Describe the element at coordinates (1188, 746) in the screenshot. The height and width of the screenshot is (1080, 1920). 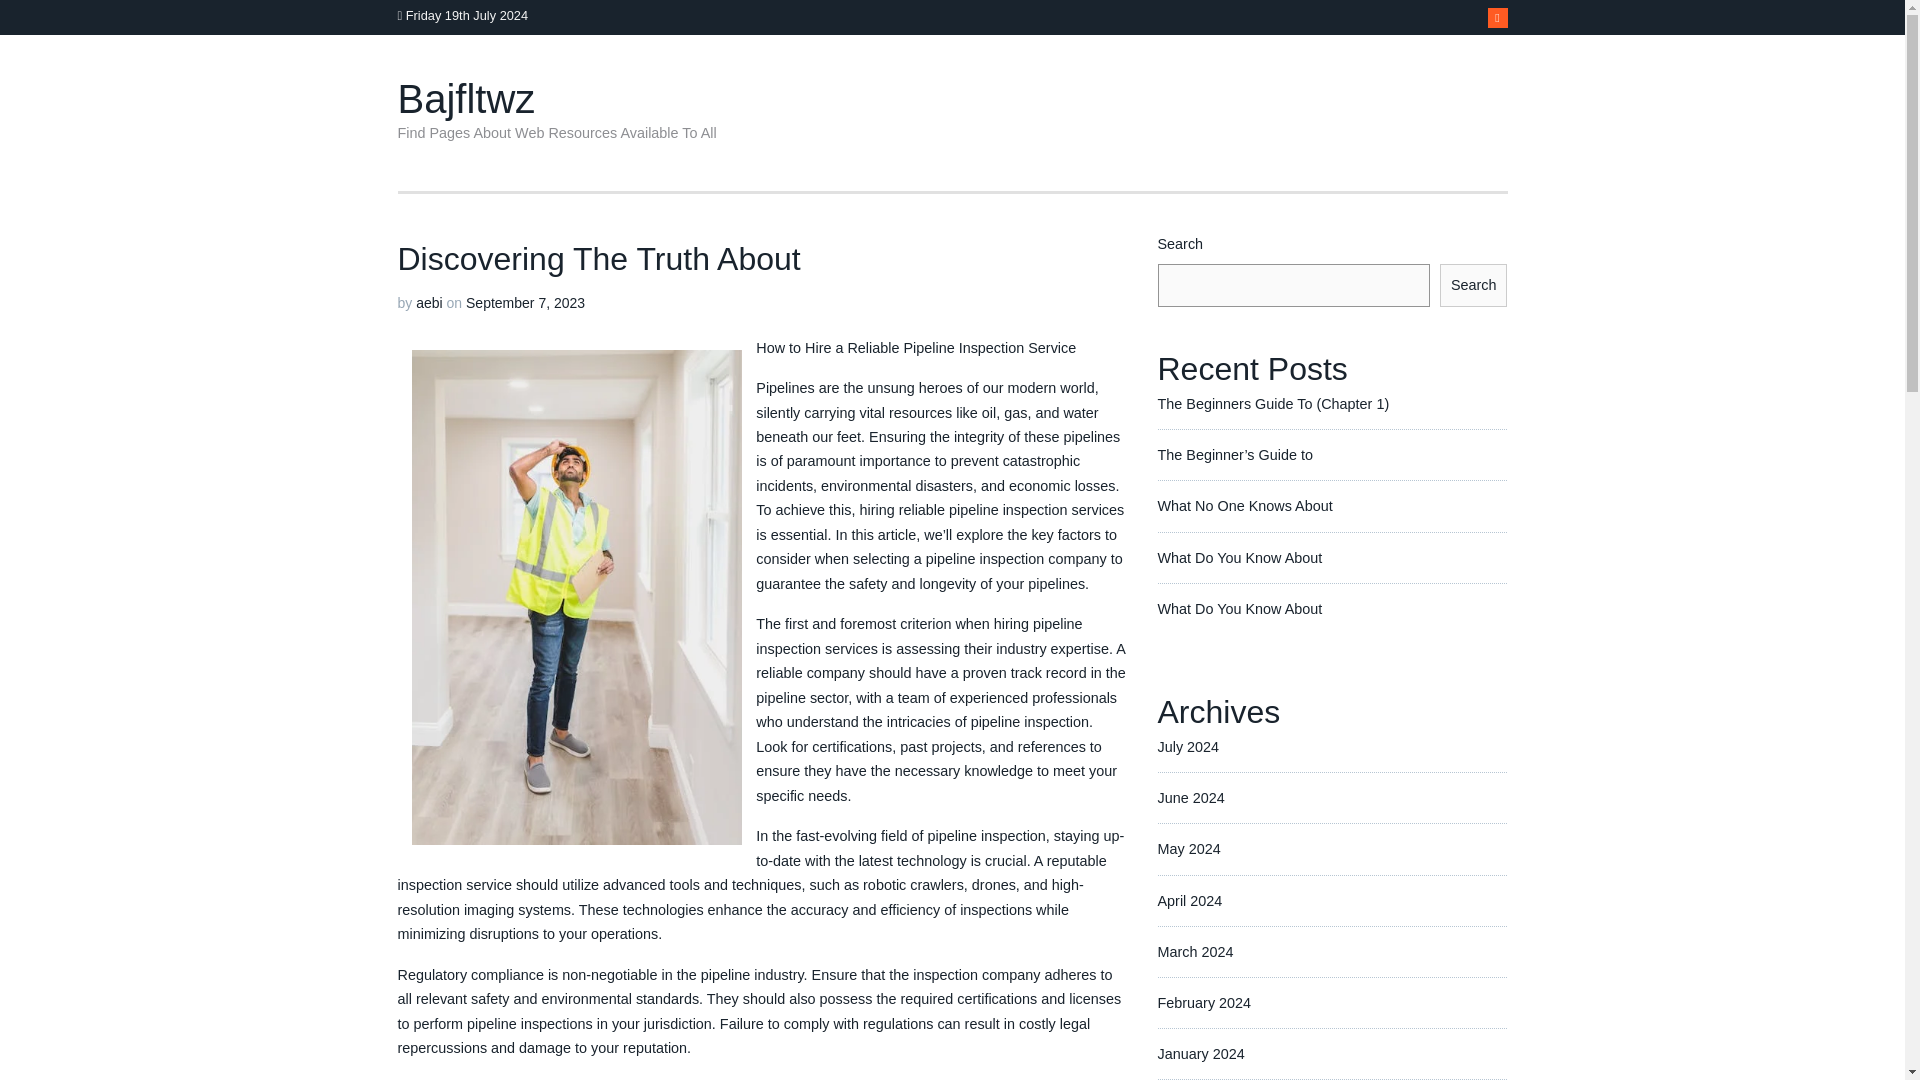
I see `July 2024` at that location.